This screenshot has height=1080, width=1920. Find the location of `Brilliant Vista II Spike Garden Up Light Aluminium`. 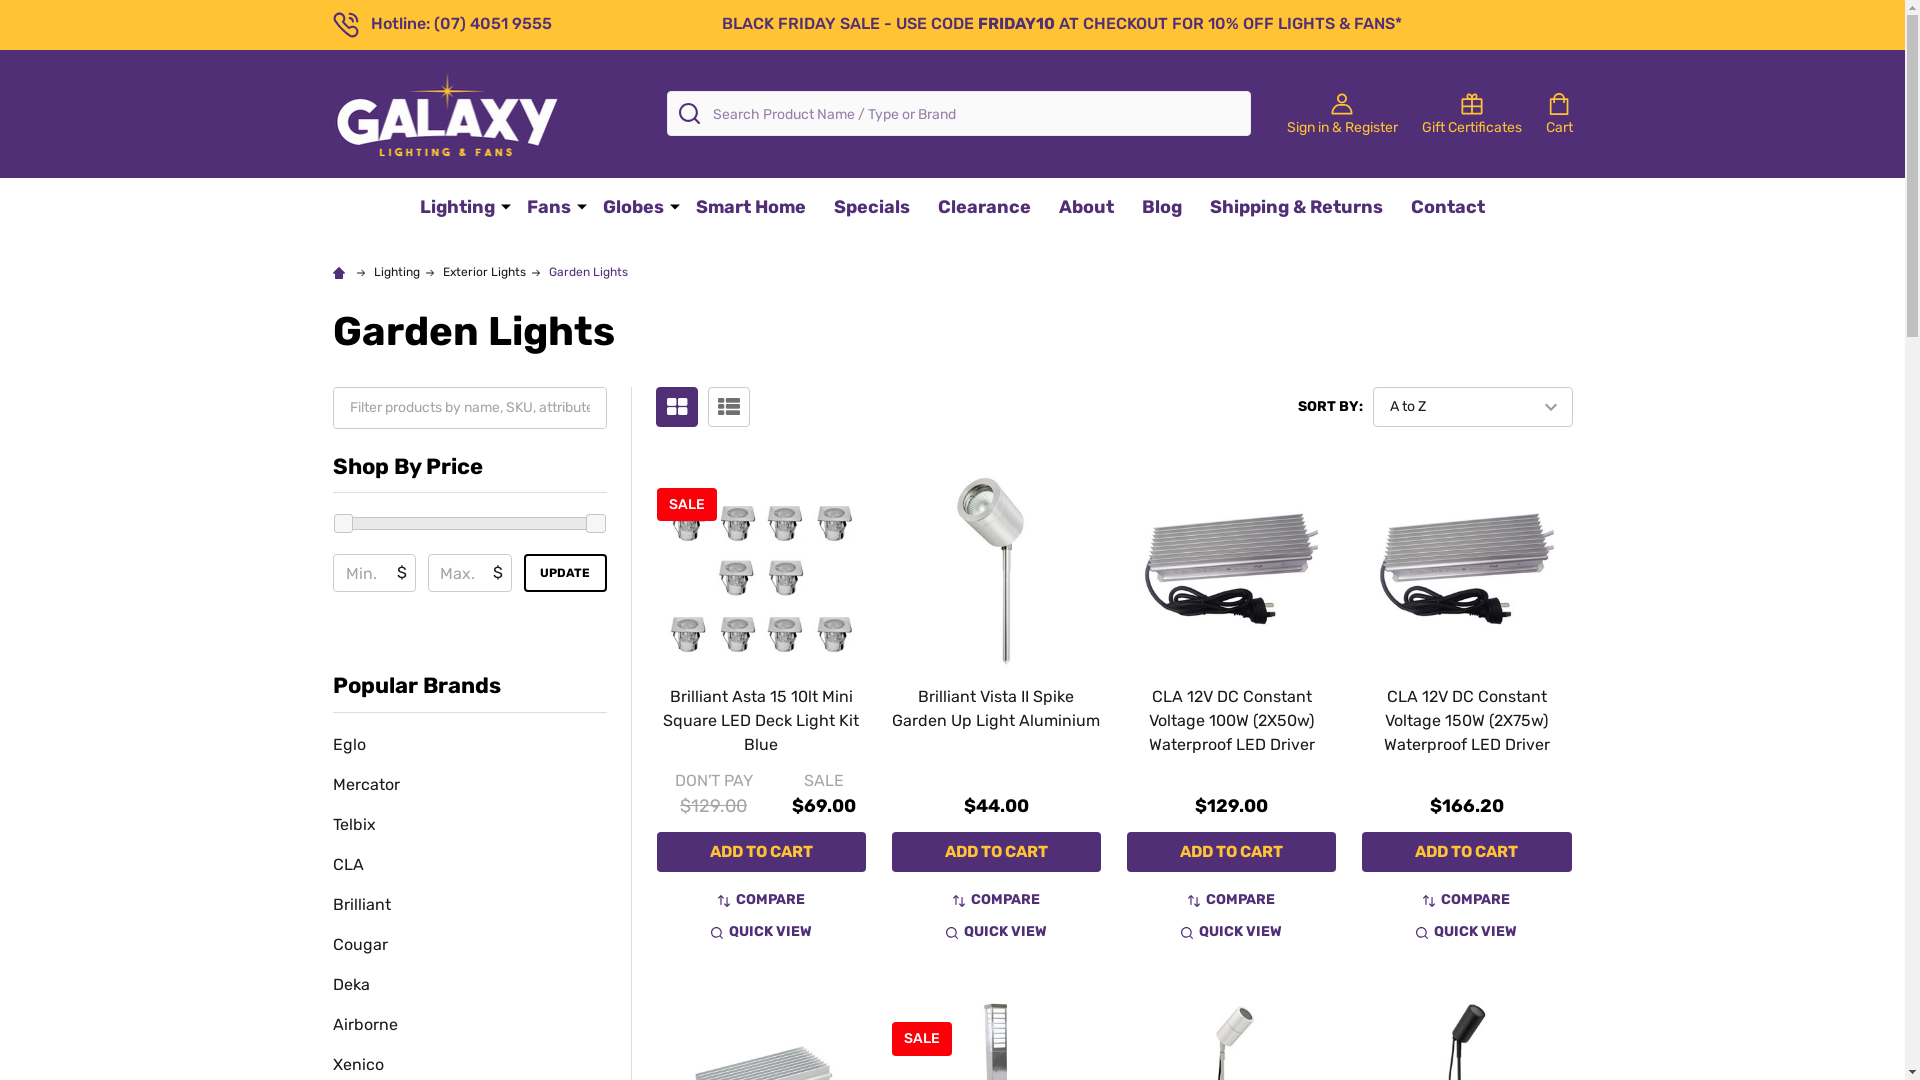

Brilliant Vista II Spike Garden Up Light Aluminium is located at coordinates (996, 708).